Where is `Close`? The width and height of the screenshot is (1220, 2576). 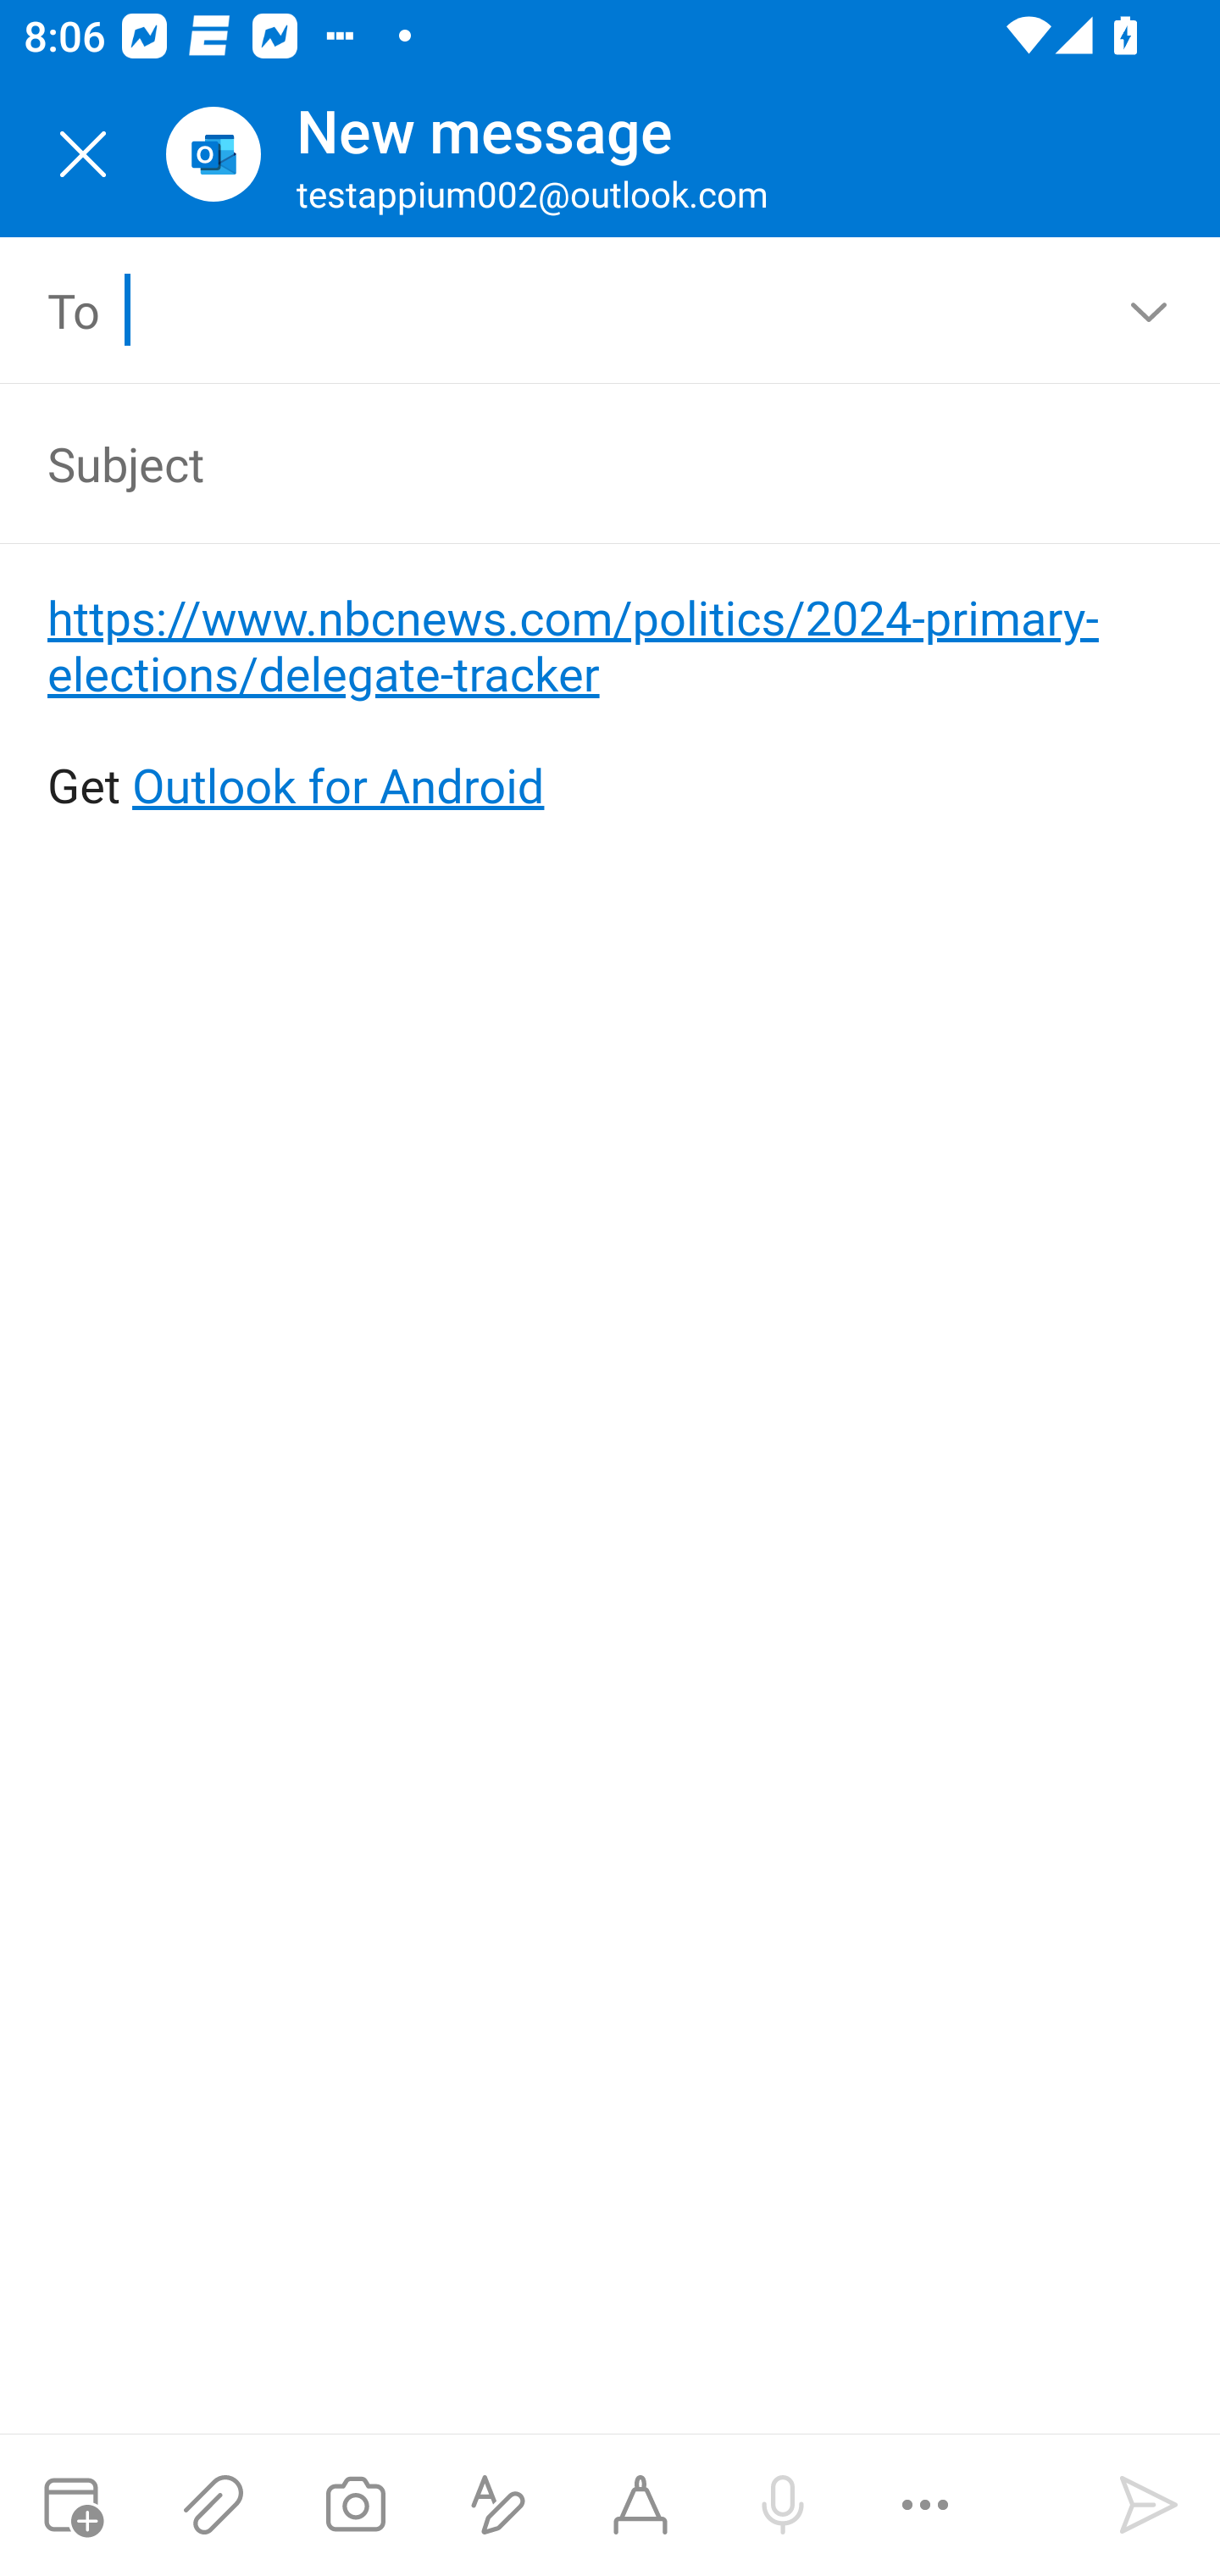 Close is located at coordinates (83, 154).